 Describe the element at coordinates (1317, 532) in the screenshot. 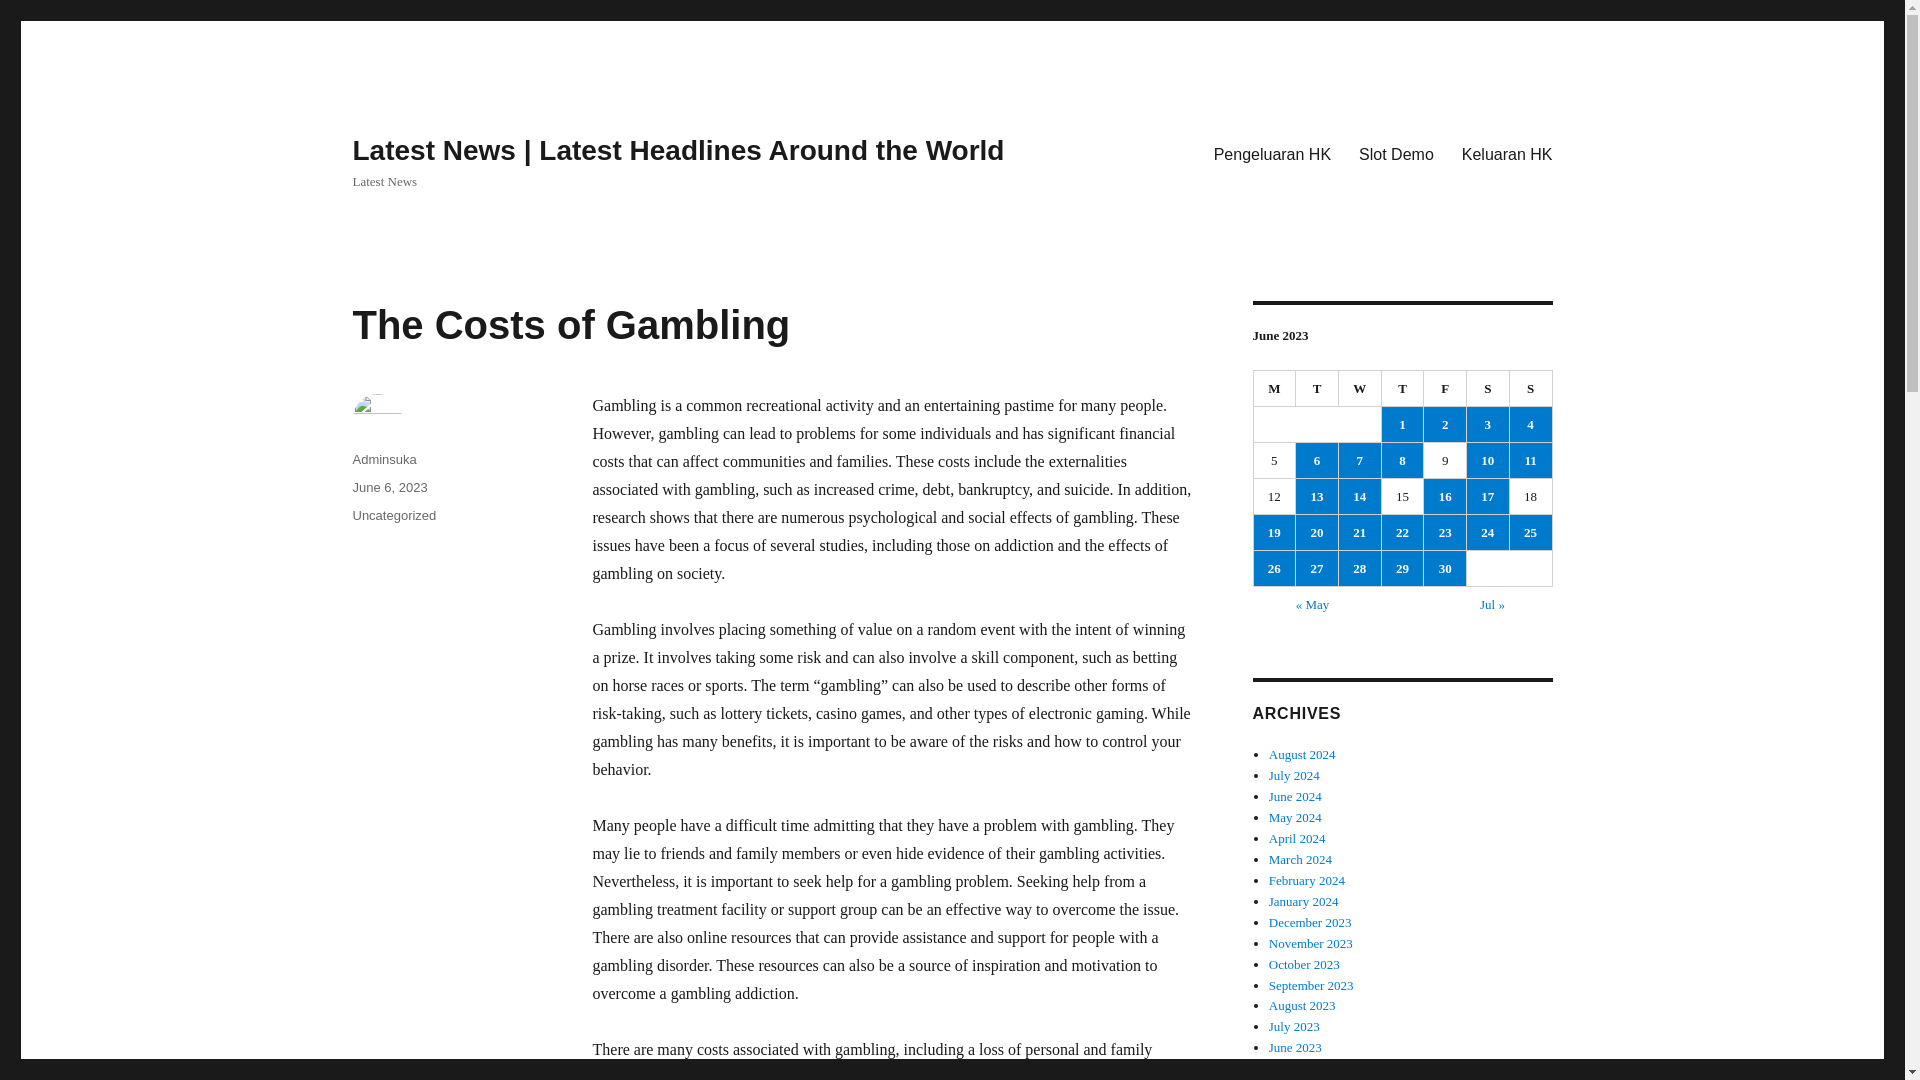

I see `20` at that location.